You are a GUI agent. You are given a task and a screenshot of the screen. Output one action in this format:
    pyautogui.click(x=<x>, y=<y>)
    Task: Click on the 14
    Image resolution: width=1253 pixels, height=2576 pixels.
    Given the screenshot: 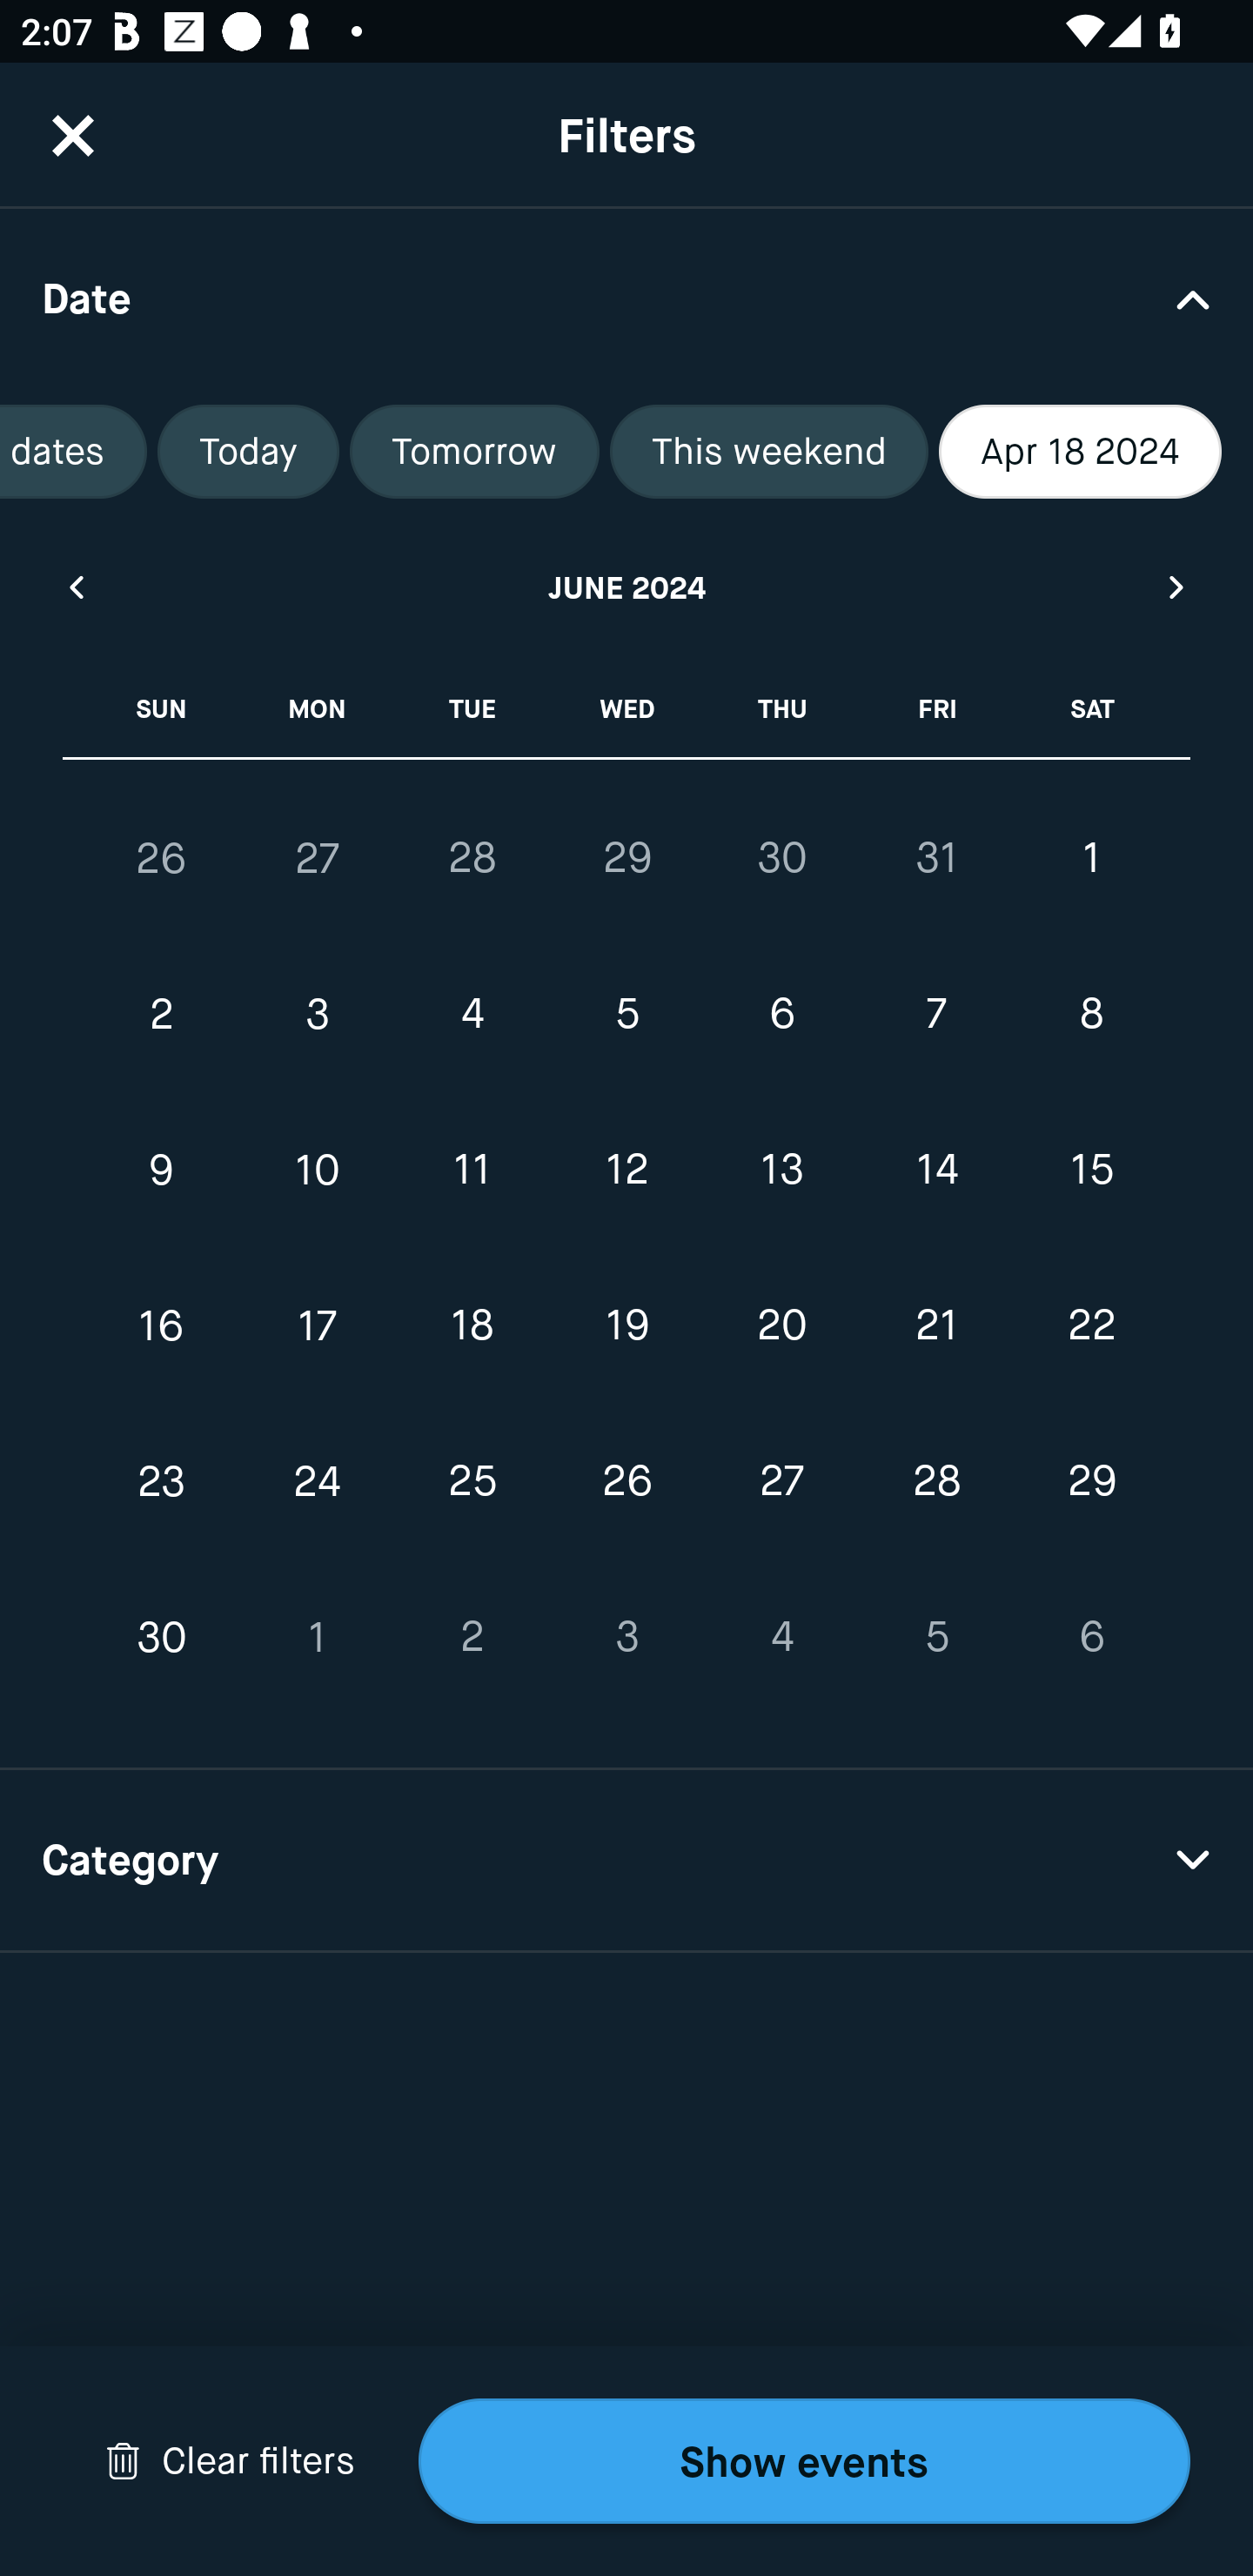 What is the action you would take?
    pyautogui.click(x=936, y=1170)
    